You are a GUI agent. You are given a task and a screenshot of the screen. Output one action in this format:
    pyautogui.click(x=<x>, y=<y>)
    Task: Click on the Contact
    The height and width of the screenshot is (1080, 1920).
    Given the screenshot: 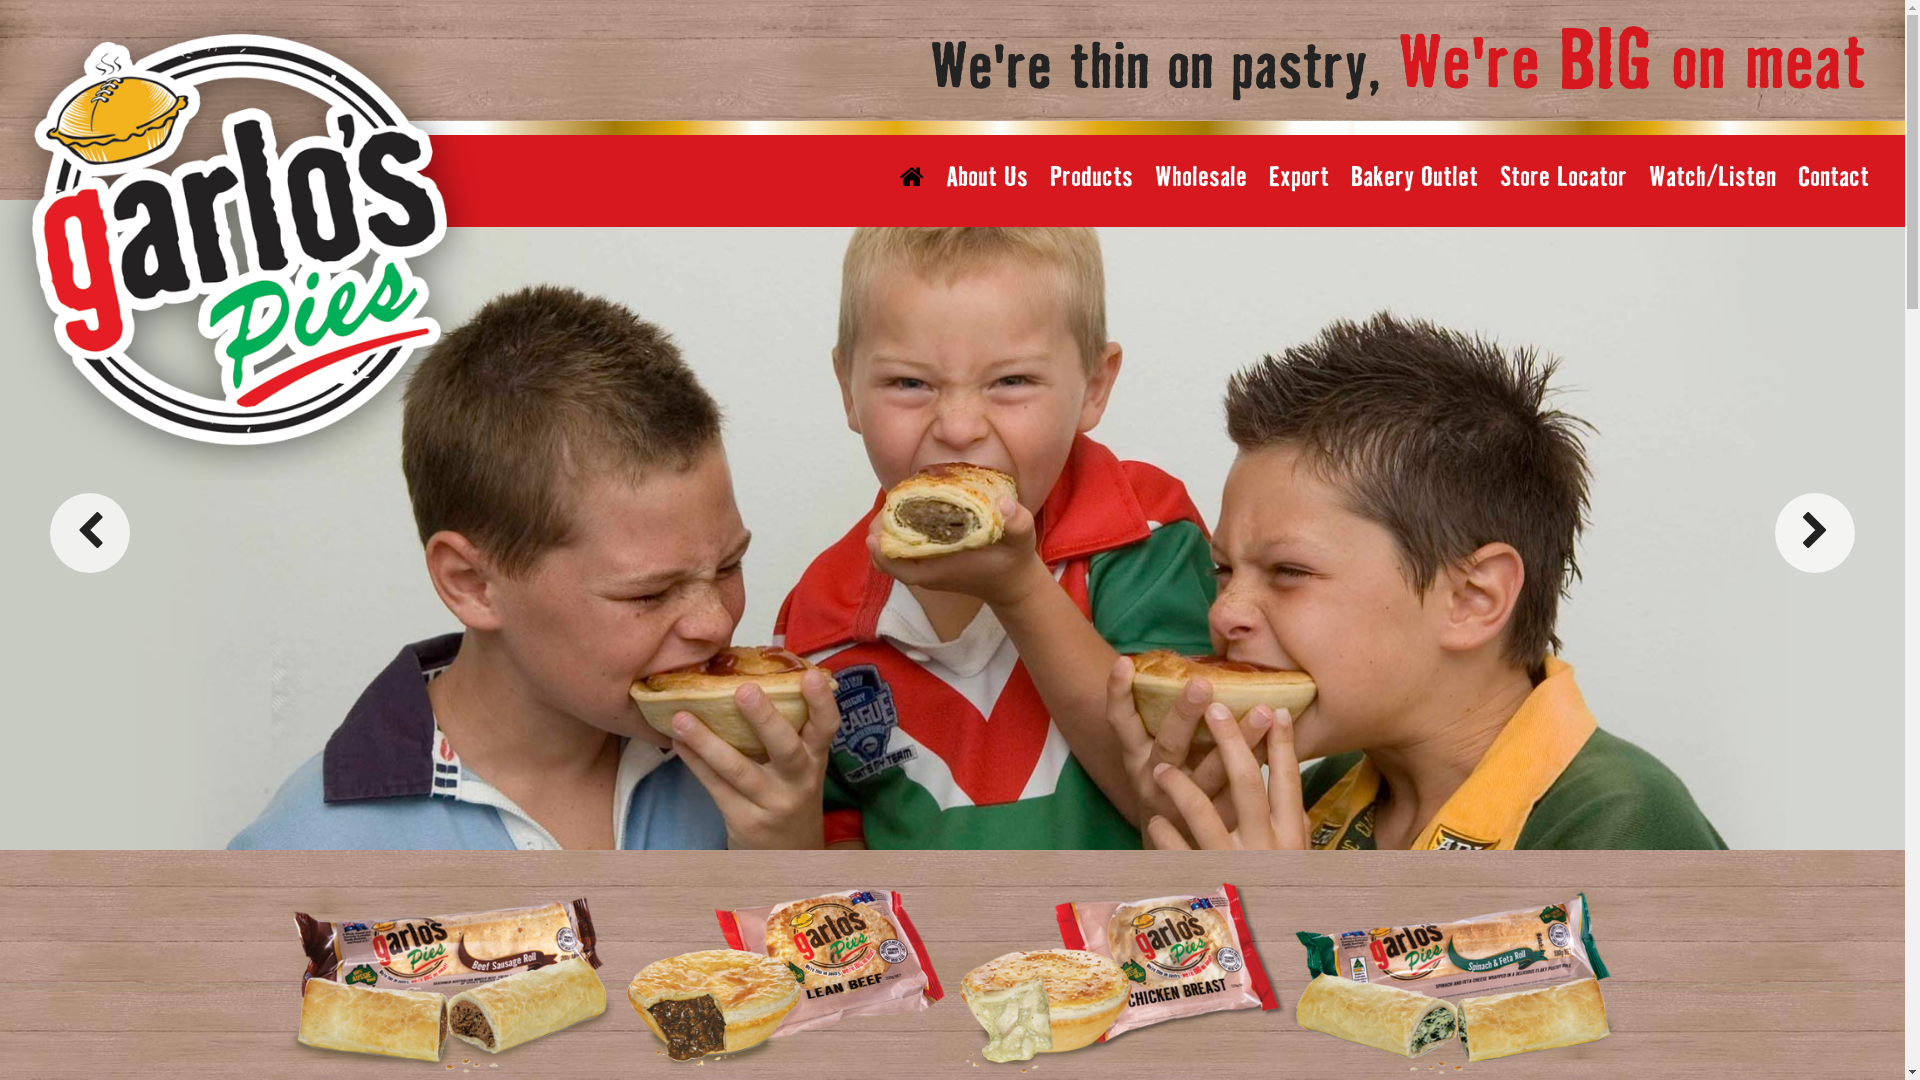 What is the action you would take?
    pyautogui.click(x=1834, y=178)
    